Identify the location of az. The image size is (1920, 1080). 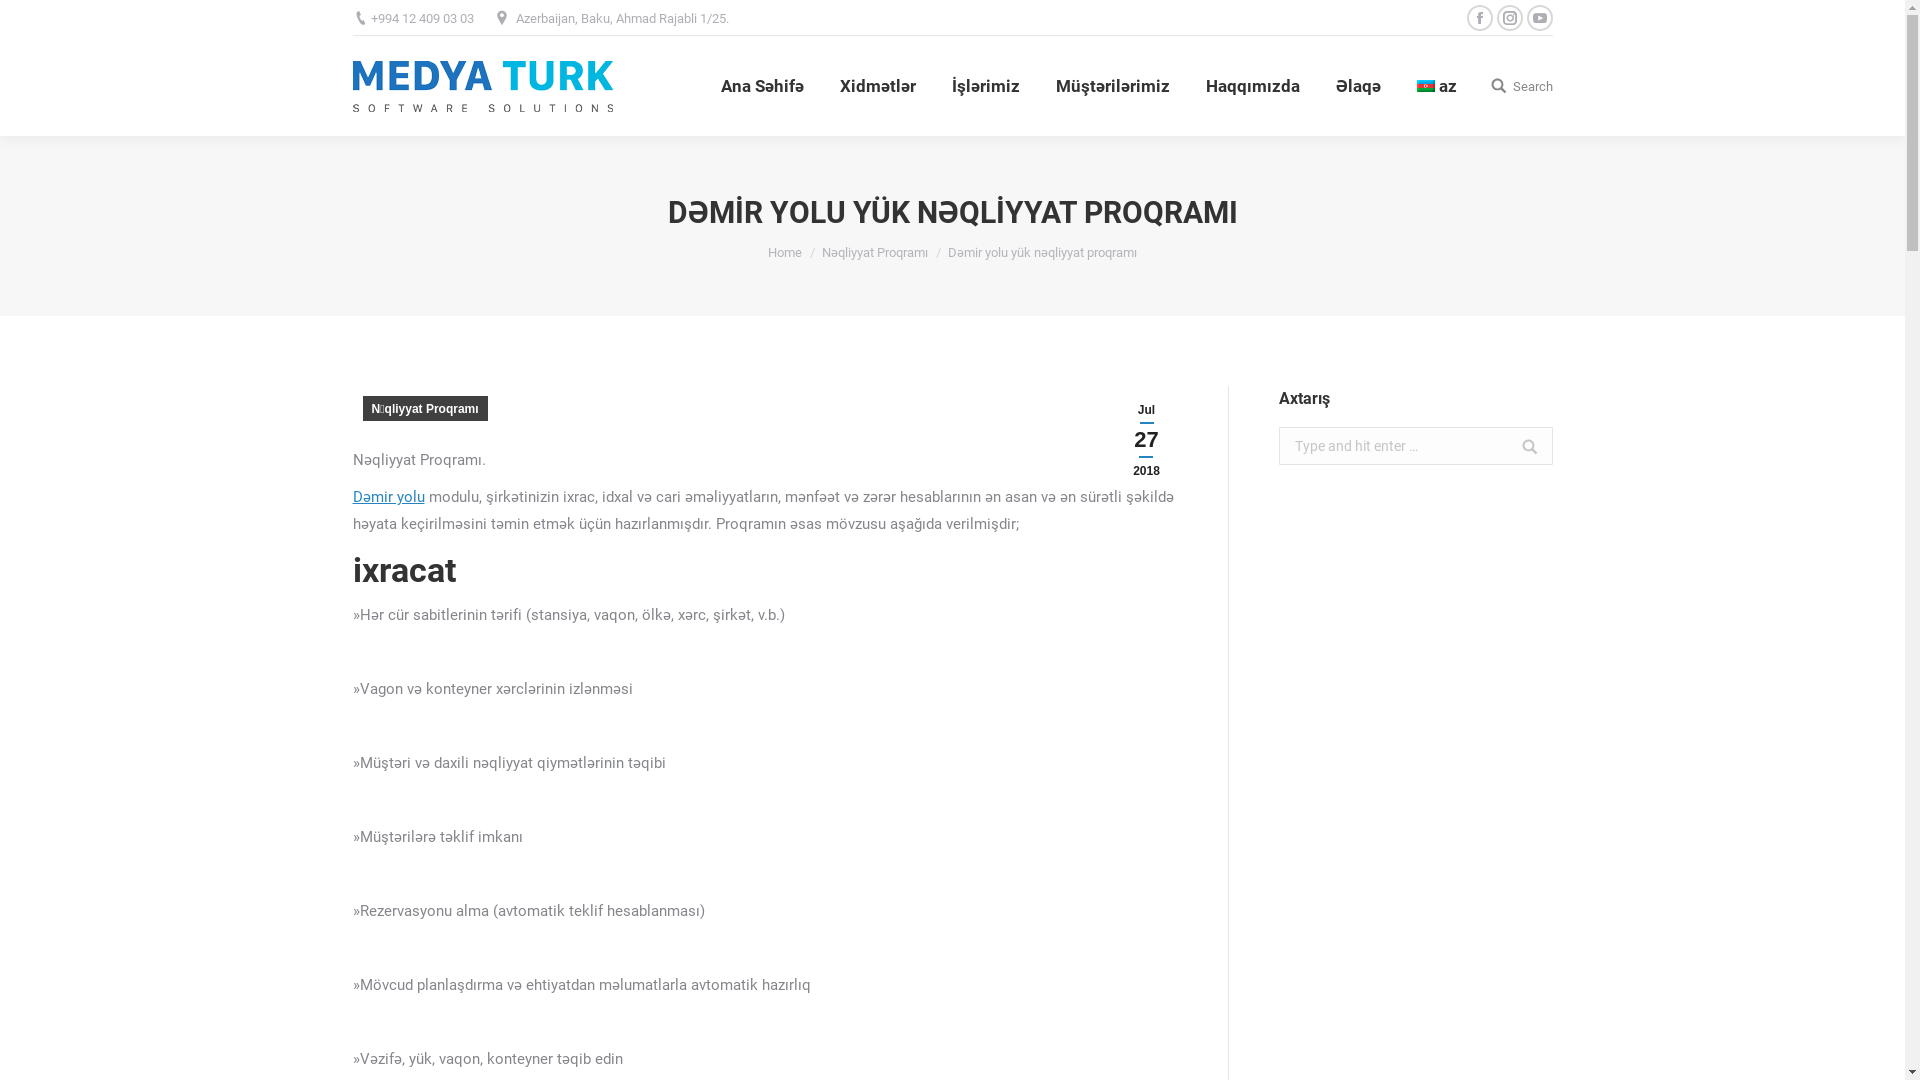
(1436, 86).